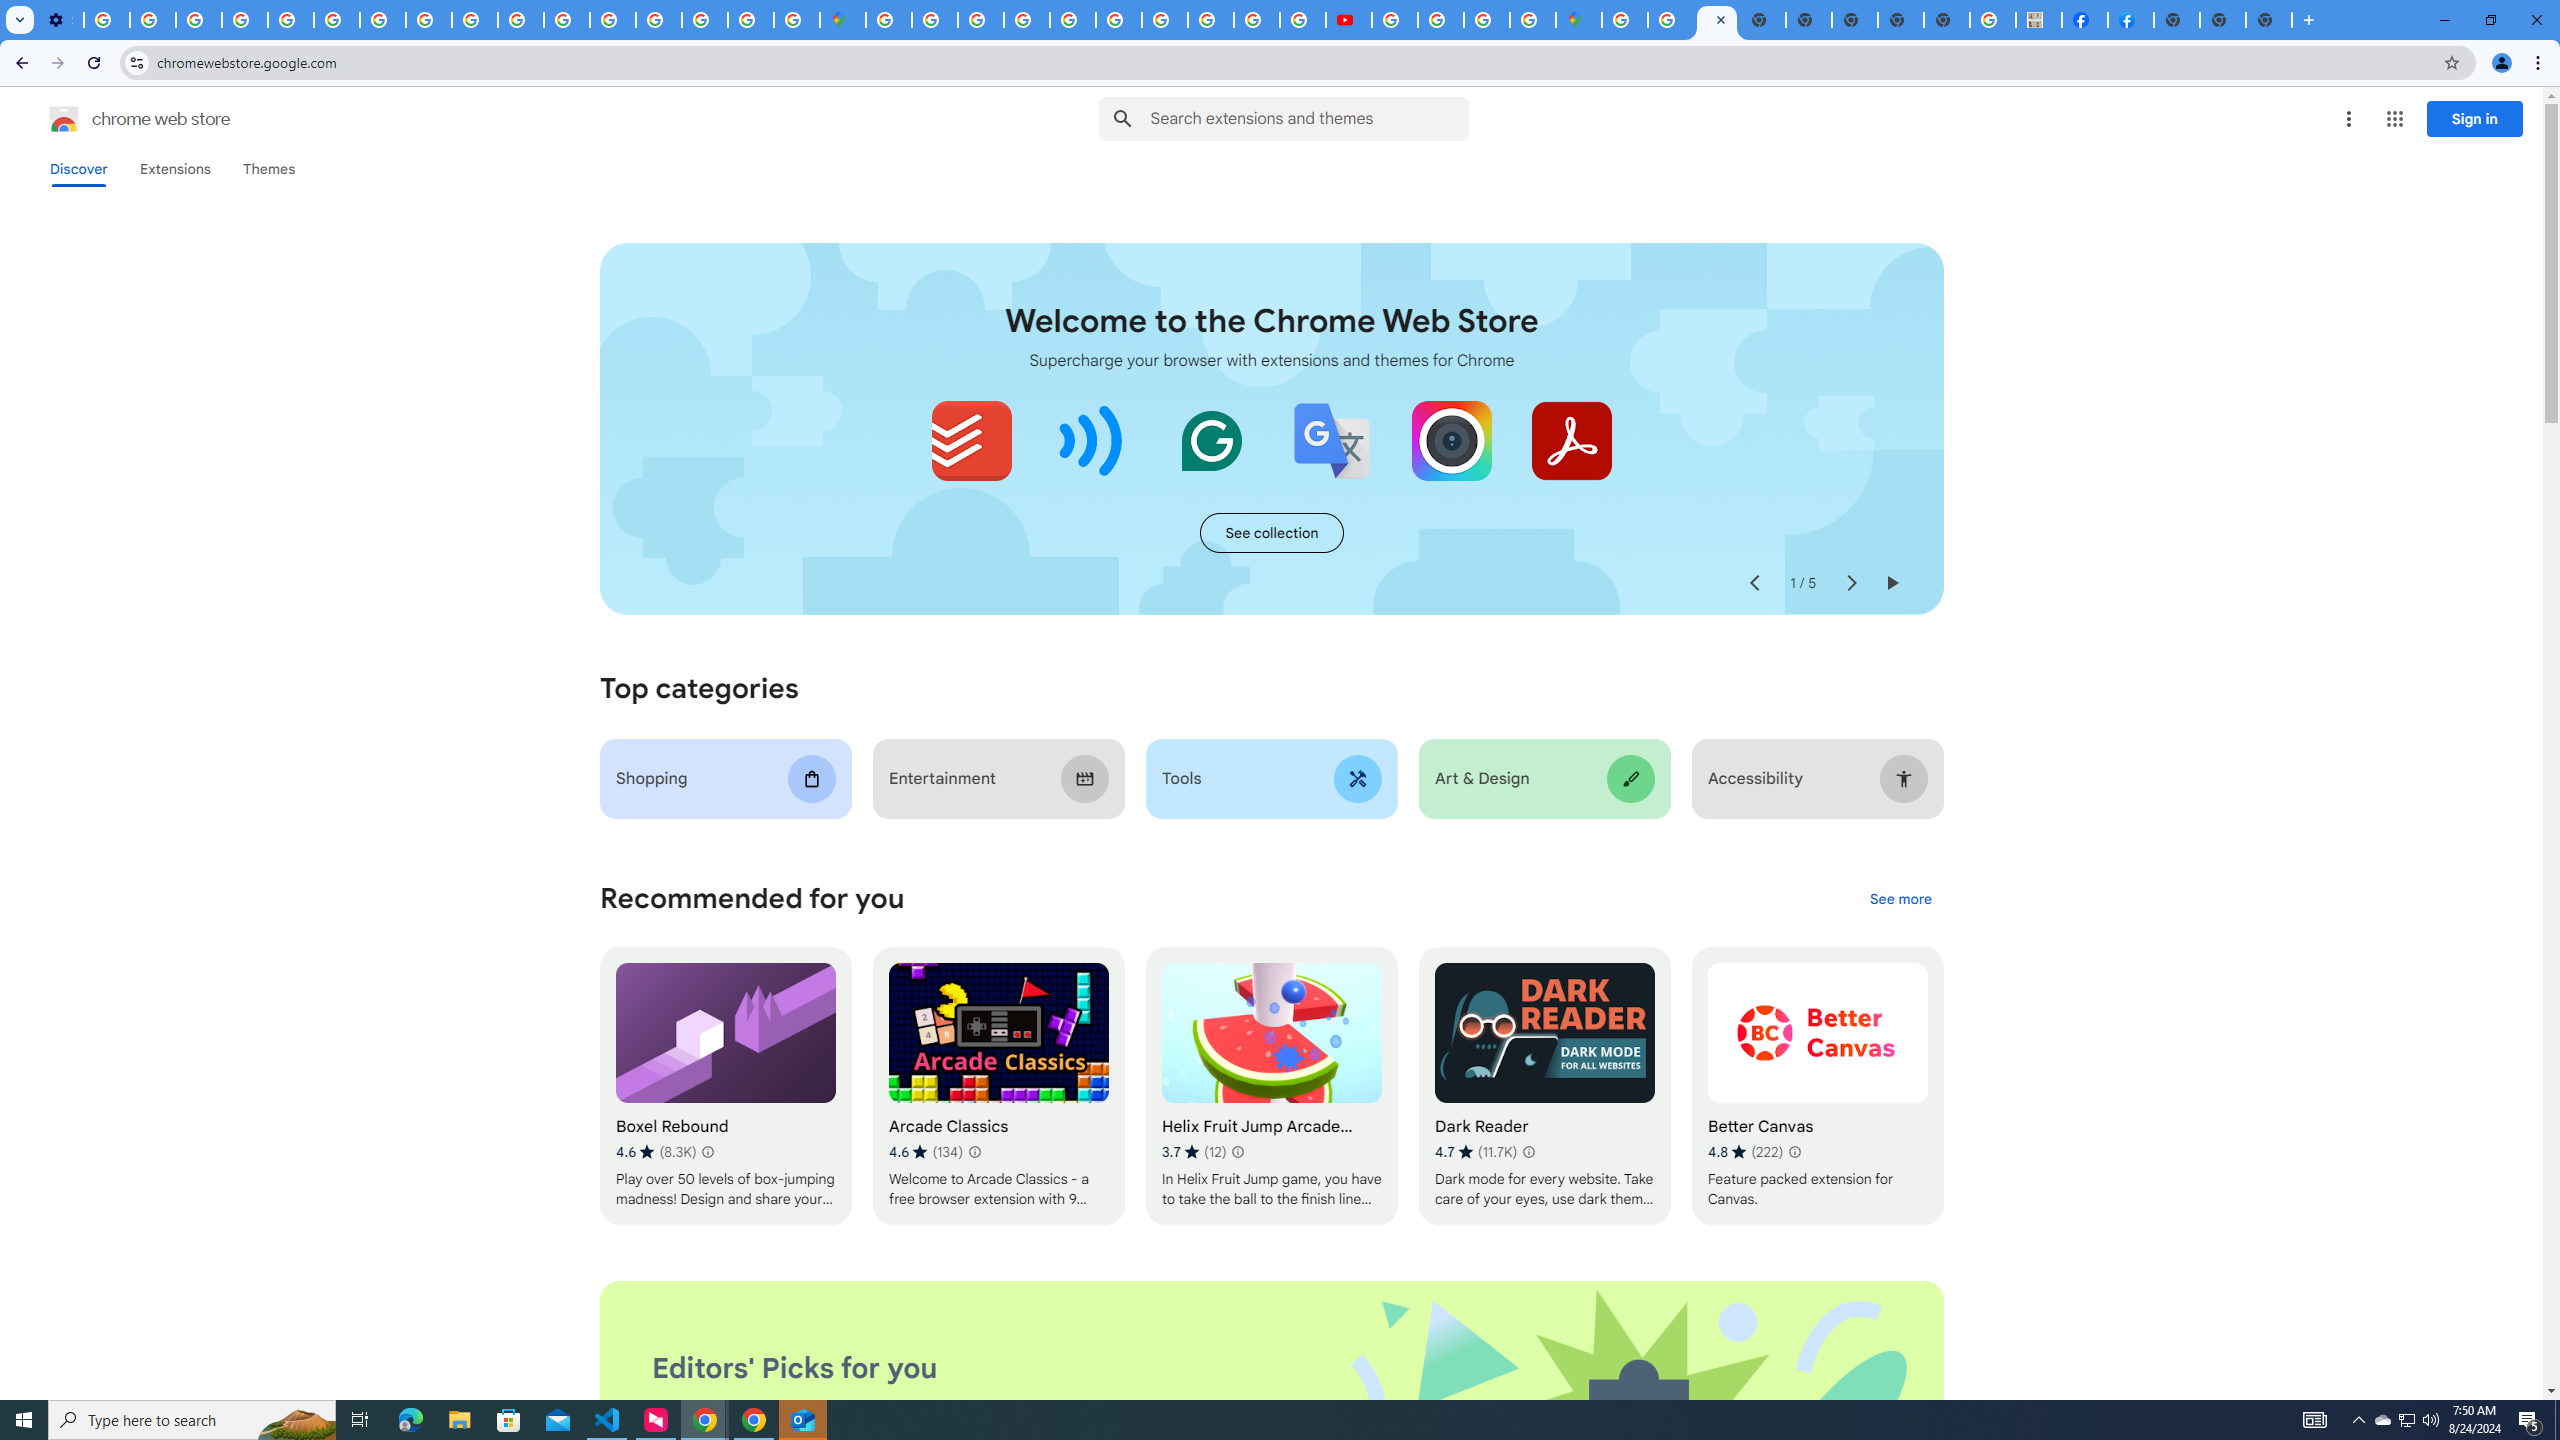 Image resolution: width=2560 pixels, height=1440 pixels. Describe the element at coordinates (2394, 119) in the screenshot. I see `Google apps` at that location.